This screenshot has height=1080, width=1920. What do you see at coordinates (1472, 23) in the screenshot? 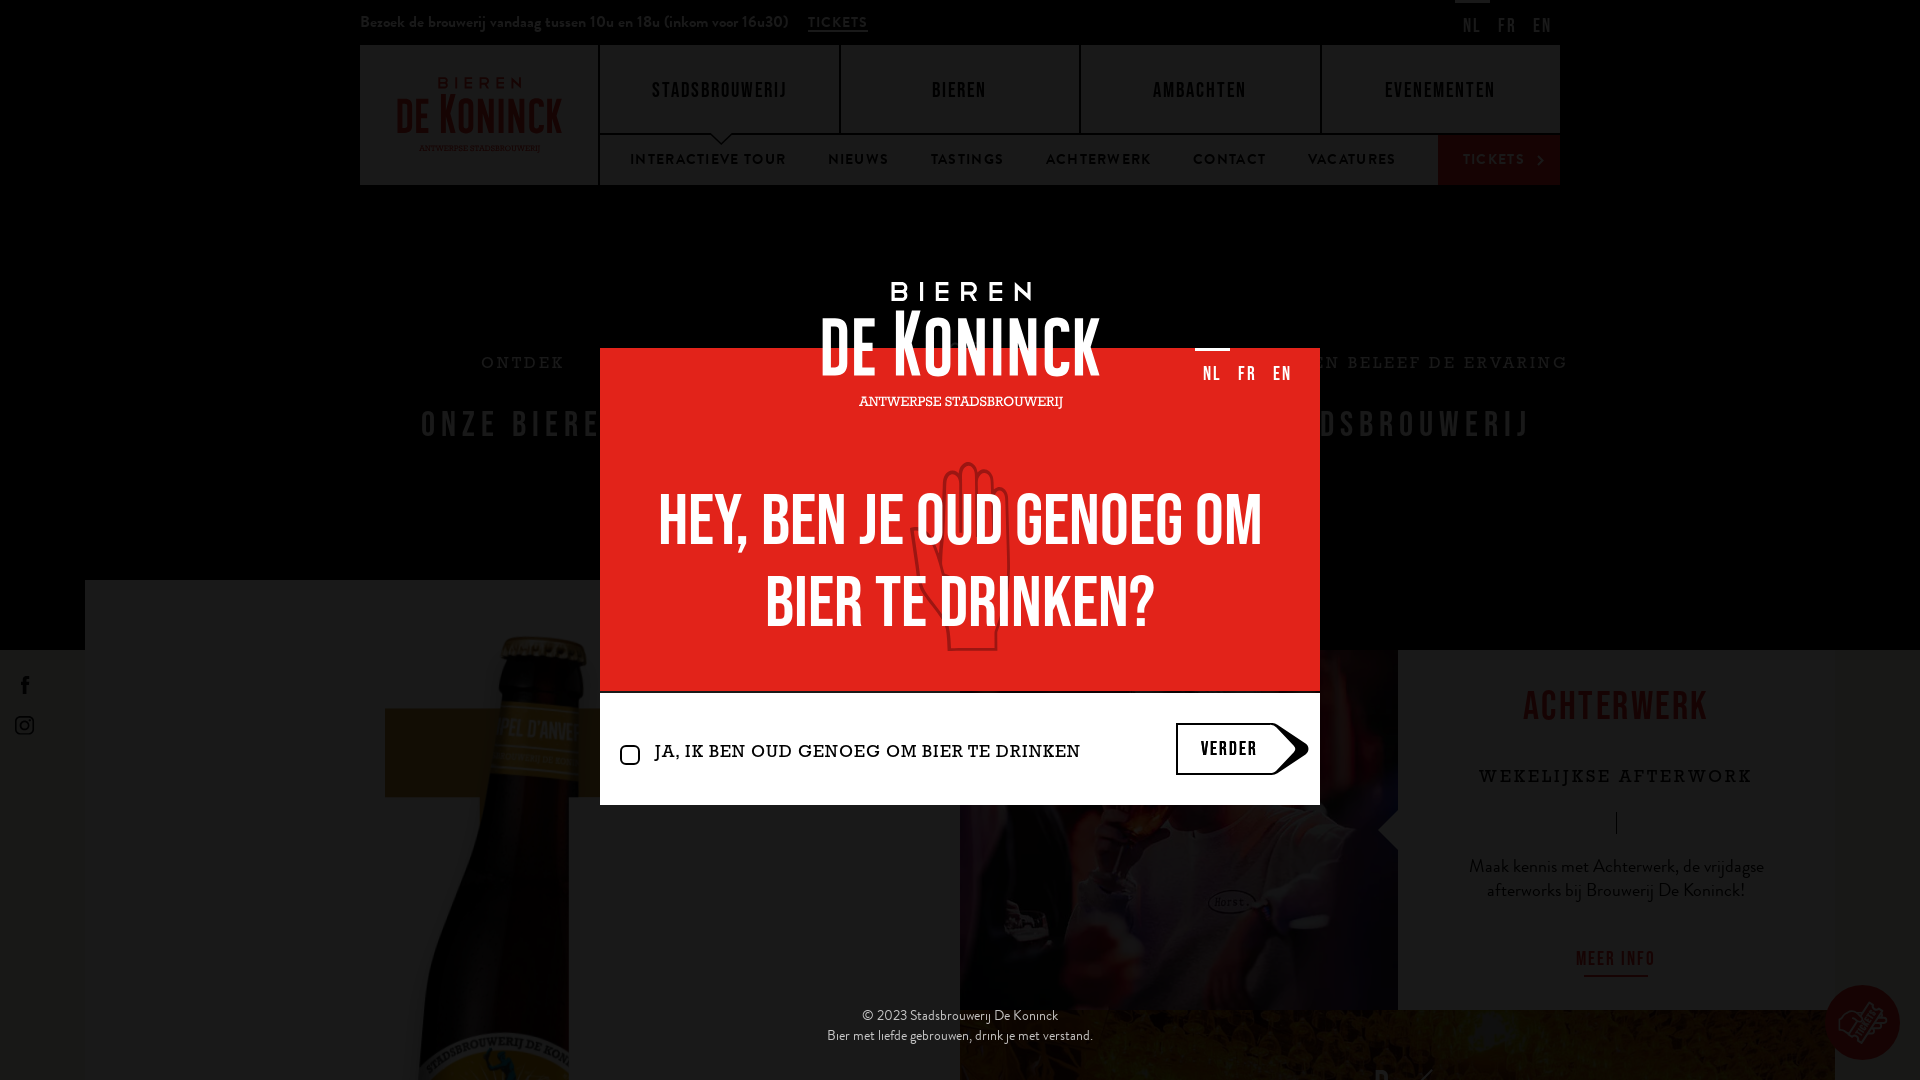
I see `NL` at bounding box center [1472, 23].